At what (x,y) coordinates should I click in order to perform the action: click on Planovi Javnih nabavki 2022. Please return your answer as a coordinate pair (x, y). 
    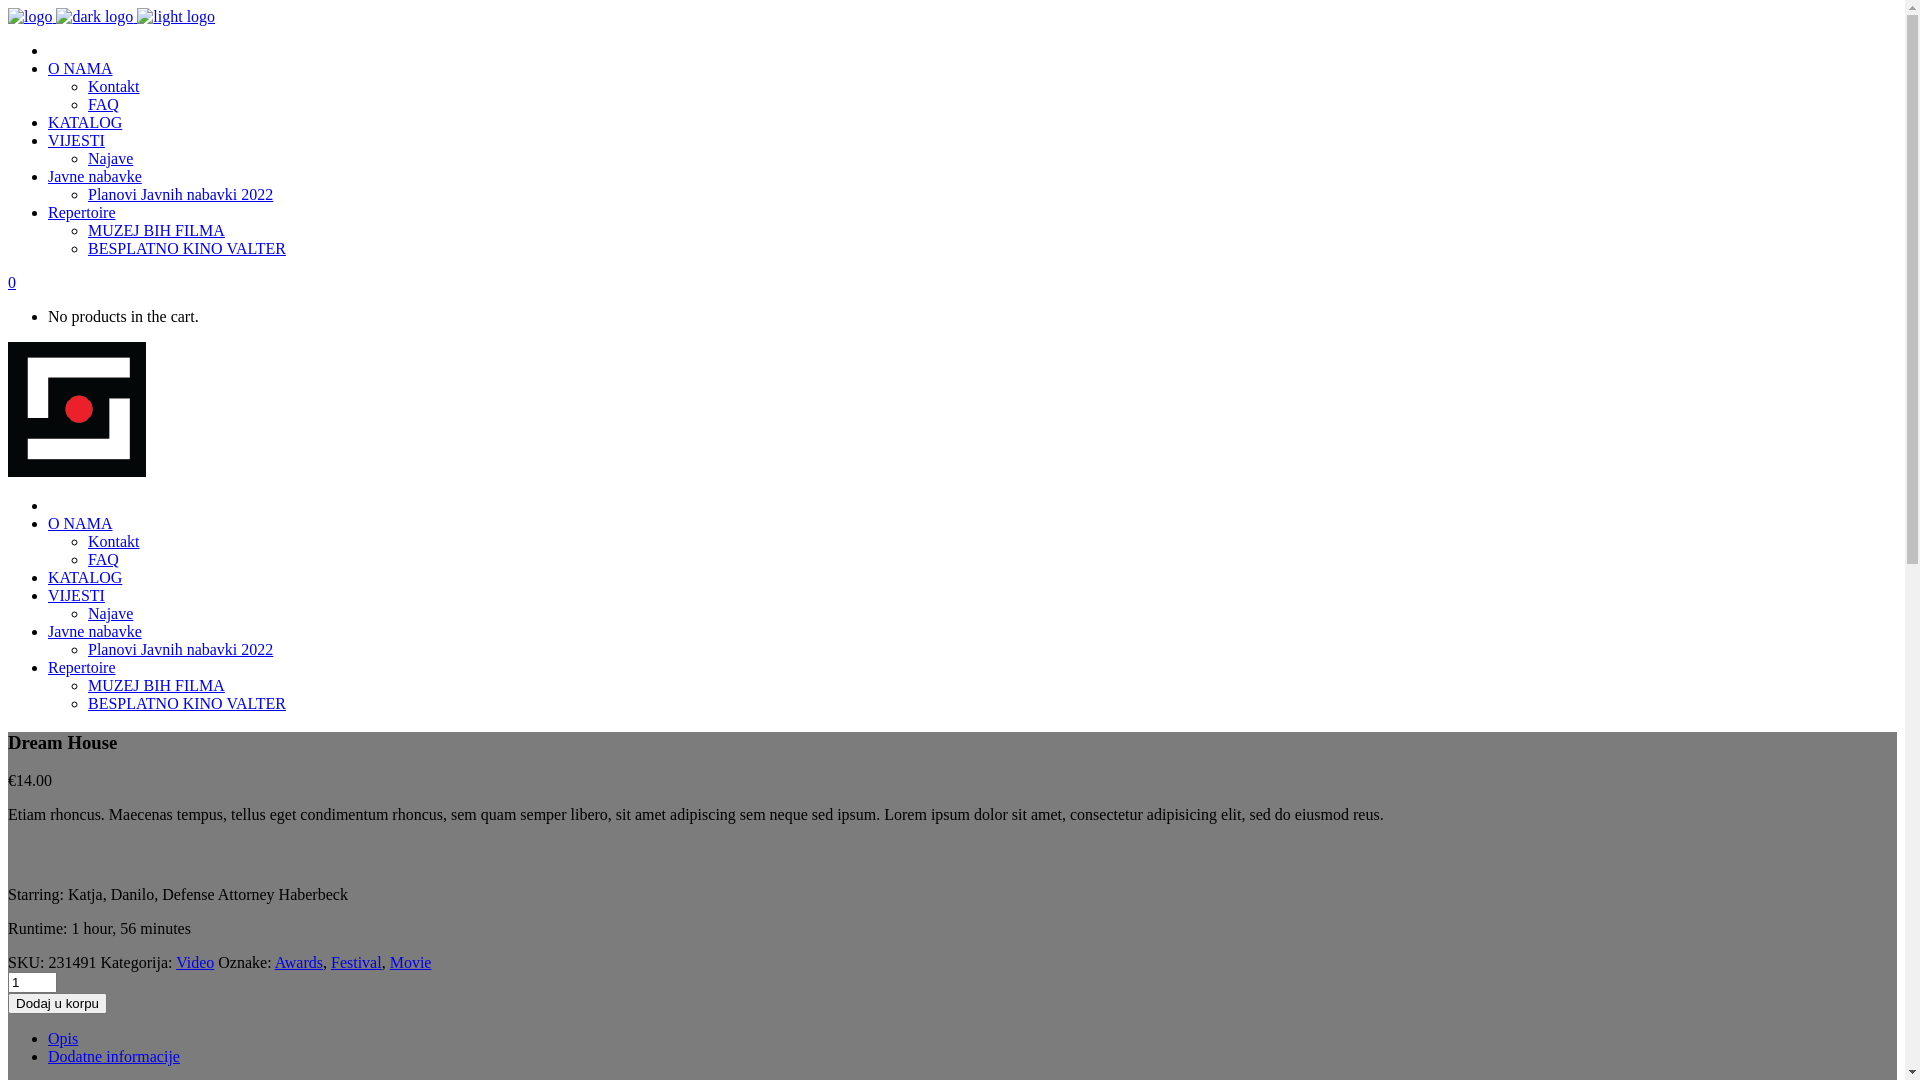
    Looking at the image, I should click on (180, 650).